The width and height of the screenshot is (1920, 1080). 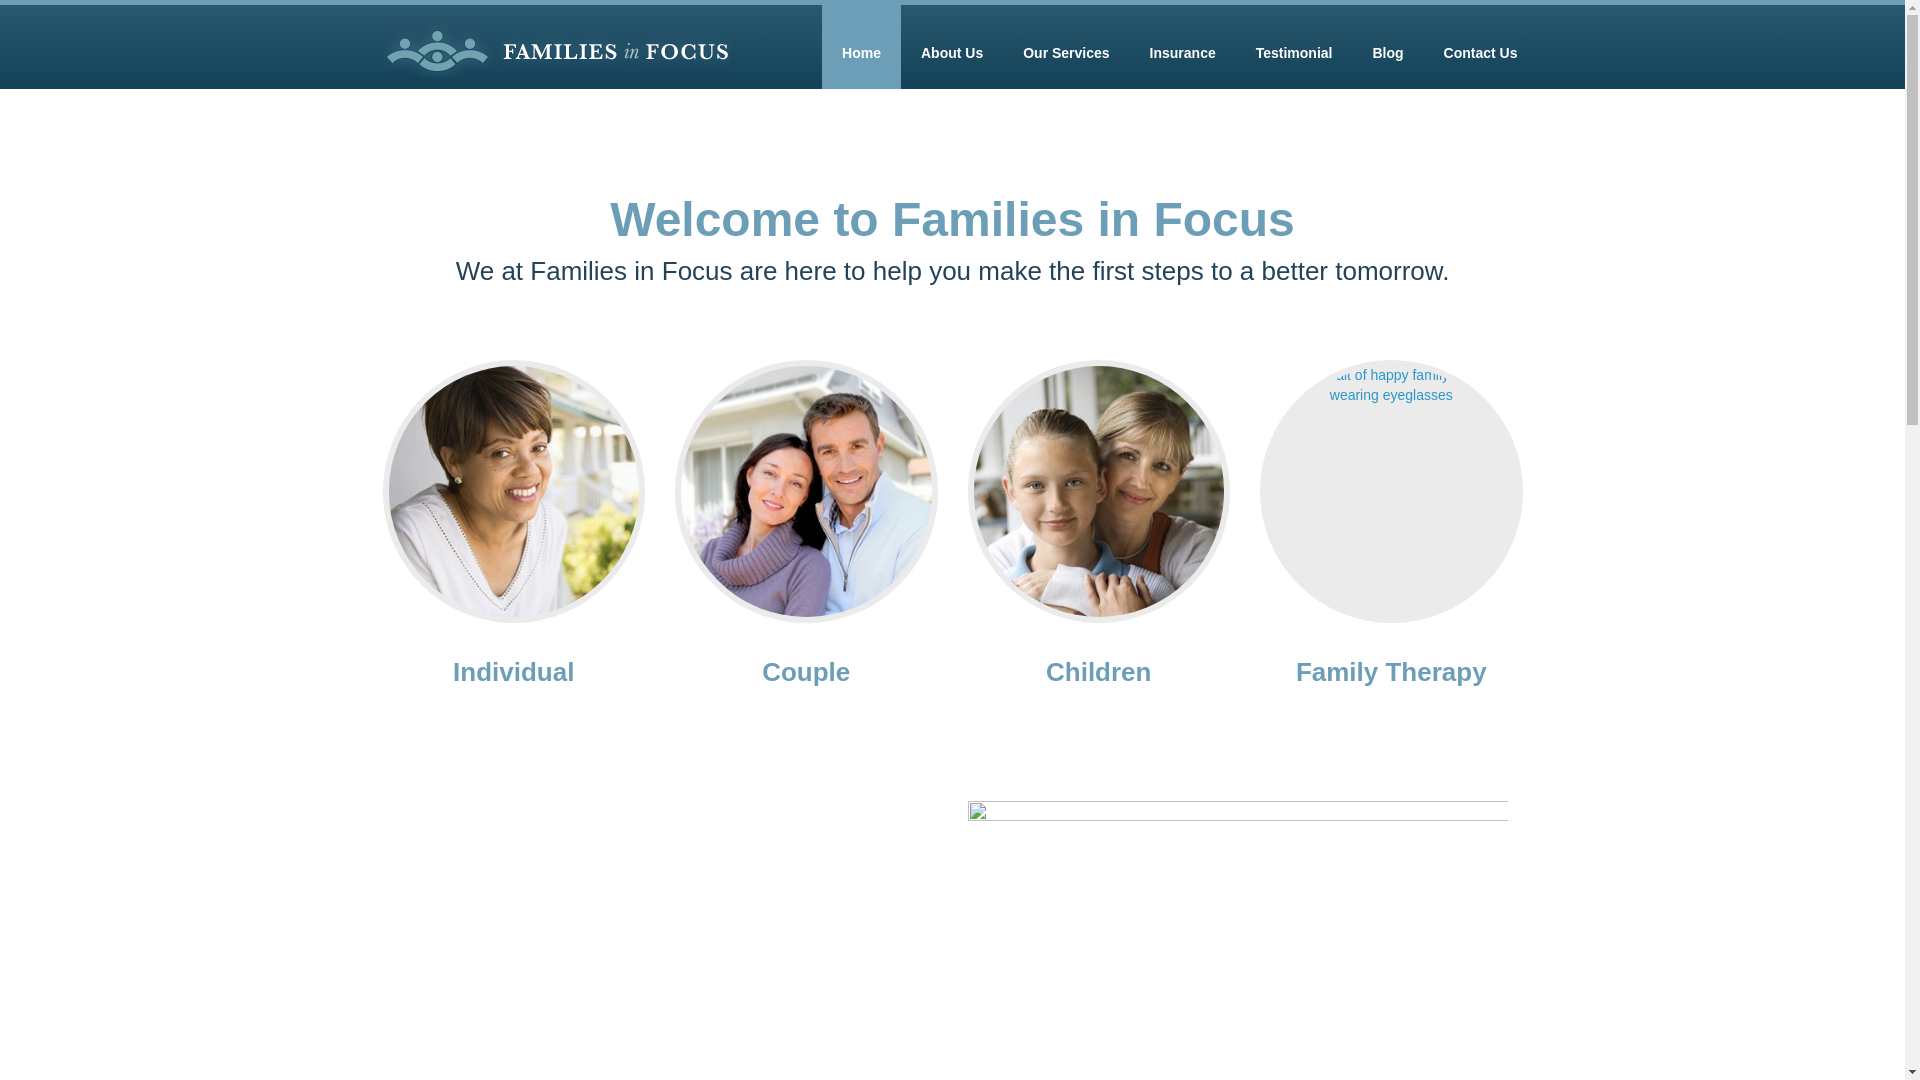 What do you see at coordinates (1098, 671) in the screenshot?
I see `Children` at bounding box center [1098, 671].